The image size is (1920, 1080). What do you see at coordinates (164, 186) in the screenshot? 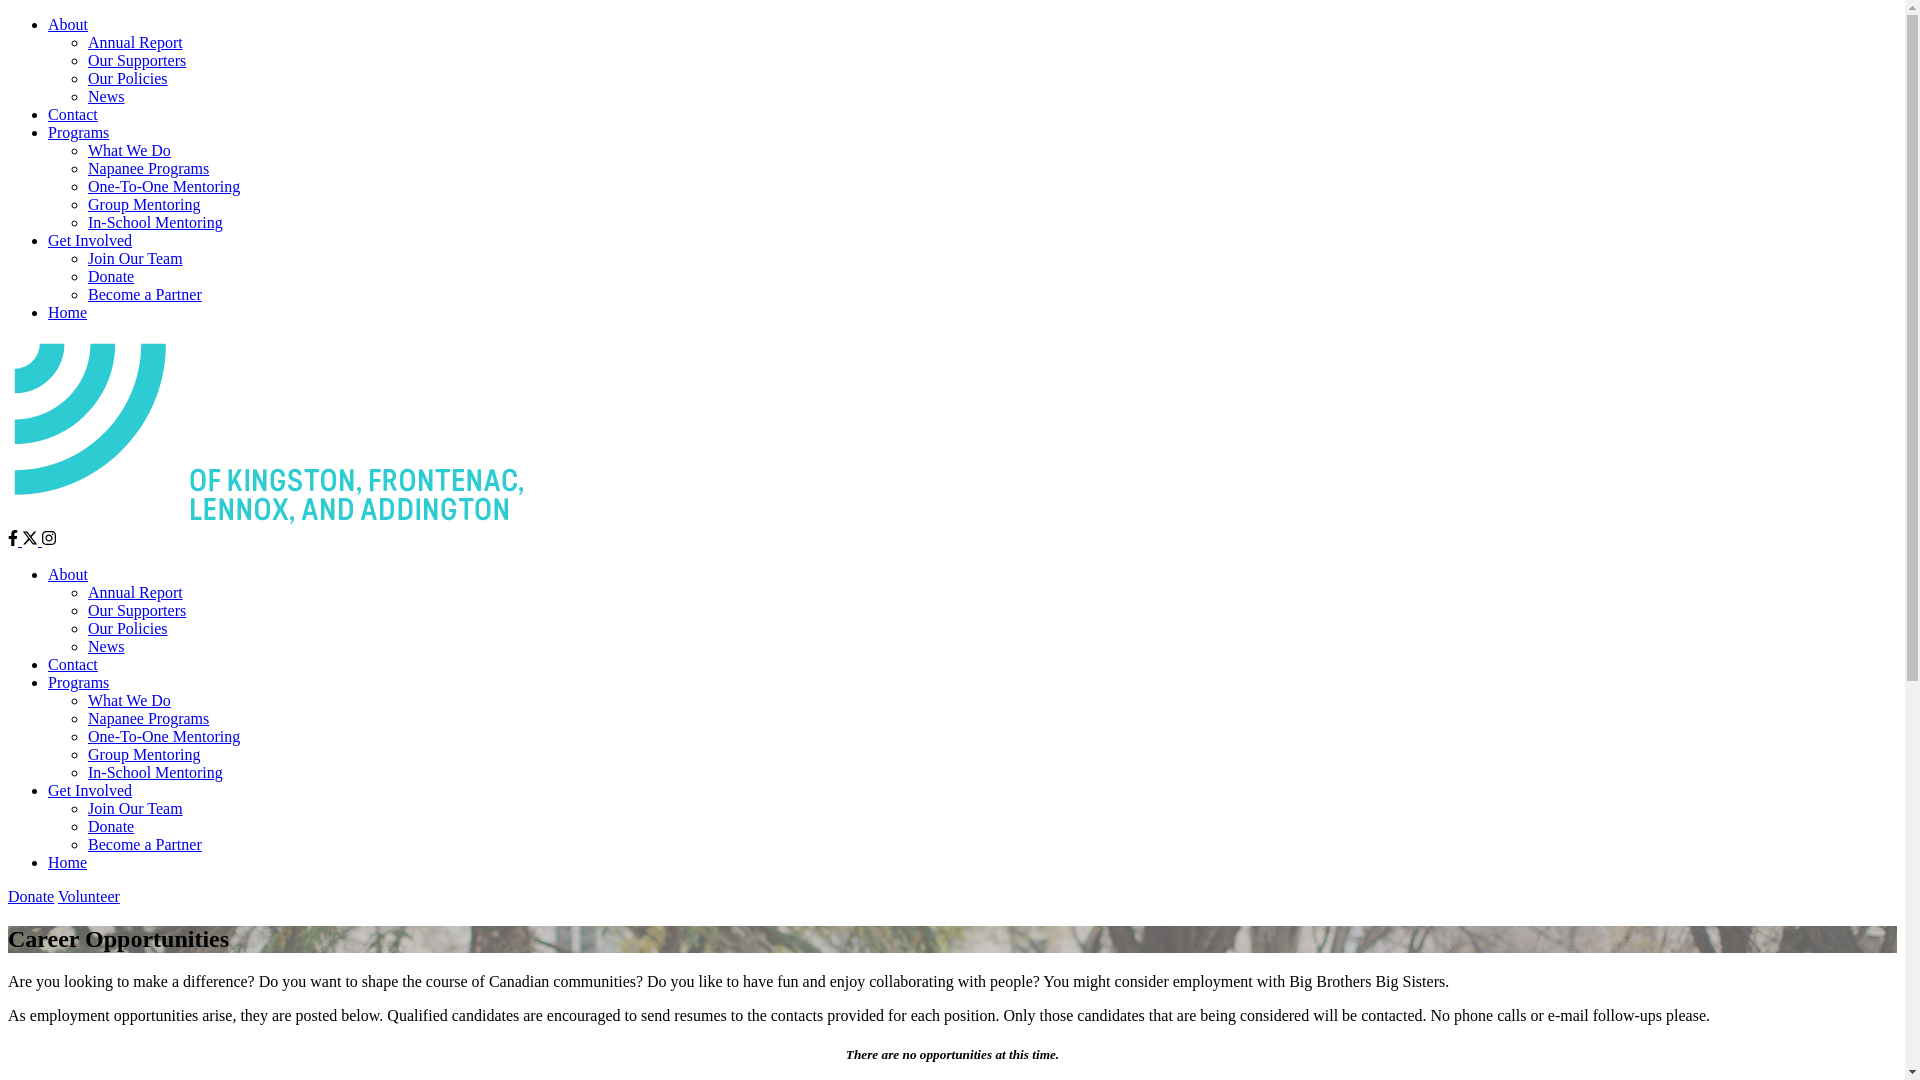
I see `One-To-One Mentoring` at bounding box center [164, 186].